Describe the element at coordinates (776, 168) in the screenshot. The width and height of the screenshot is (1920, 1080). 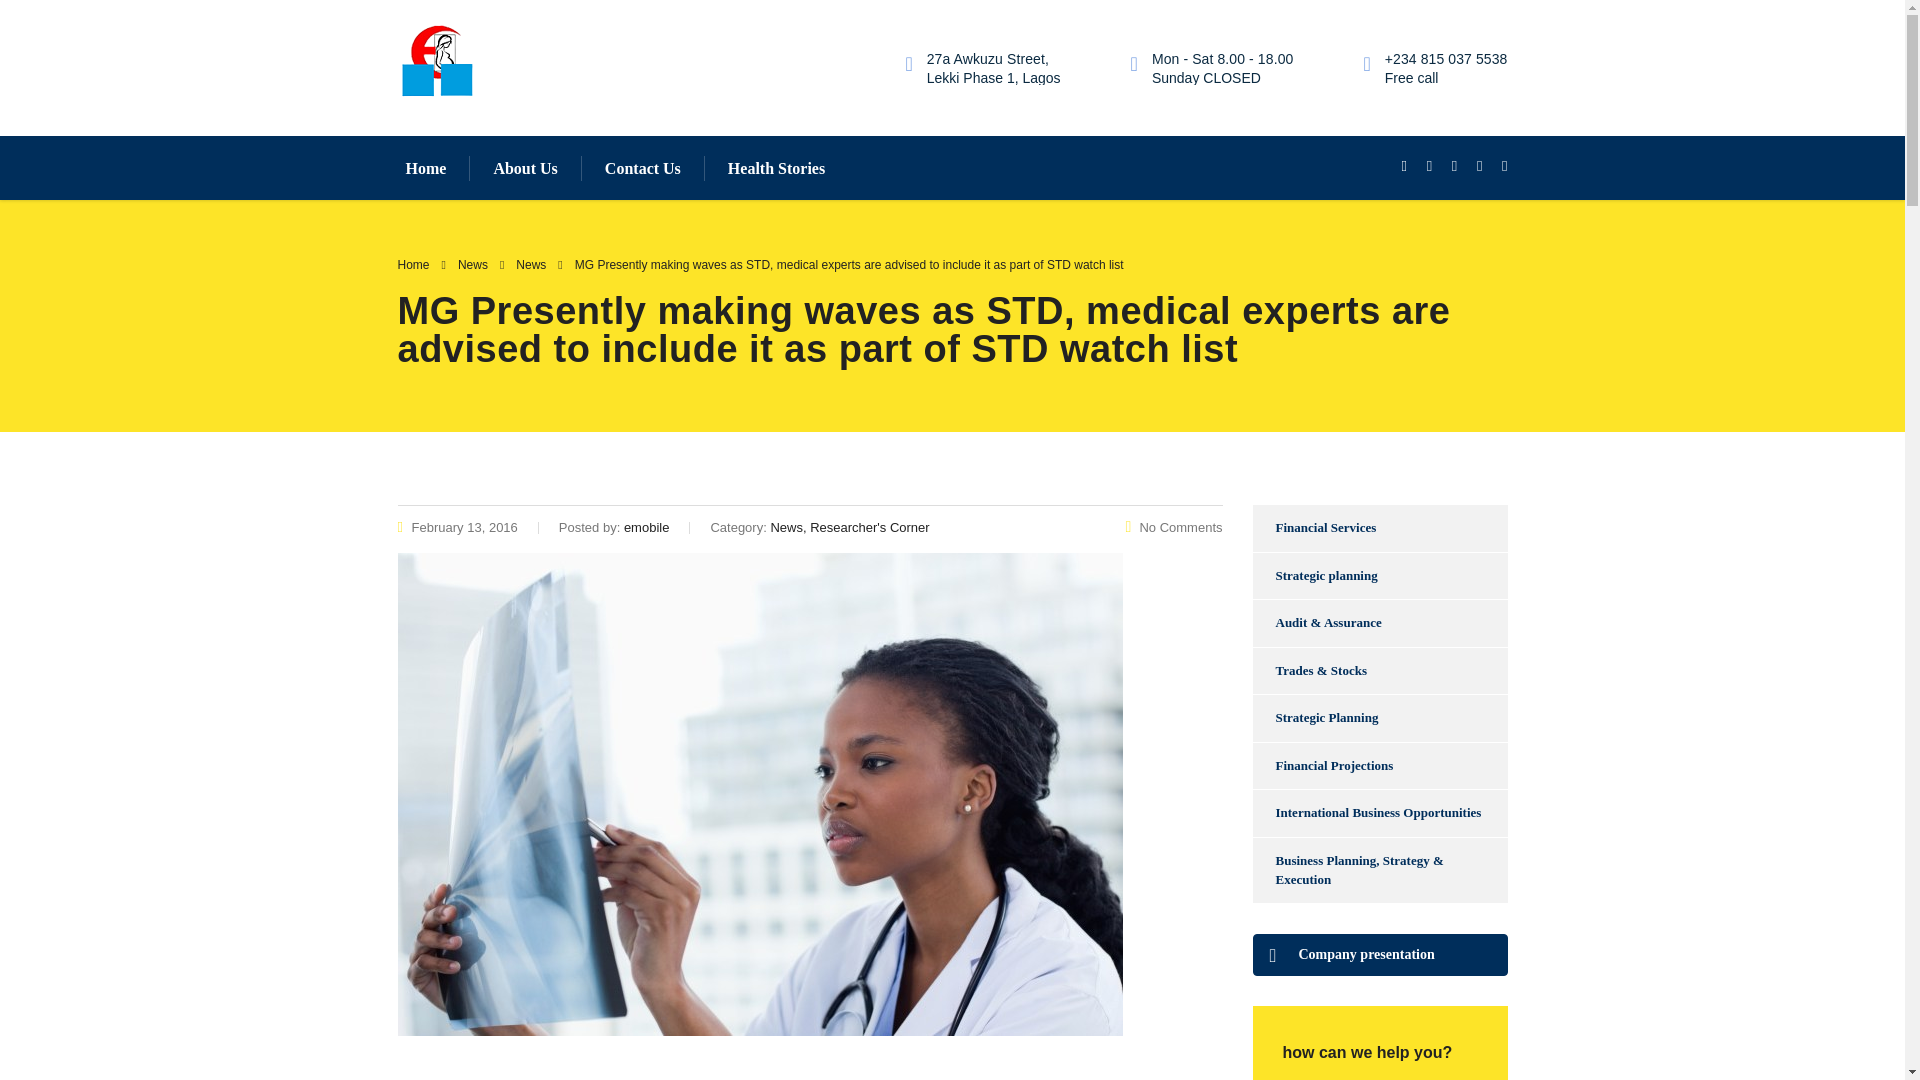
I see `Health Stories` at that location.